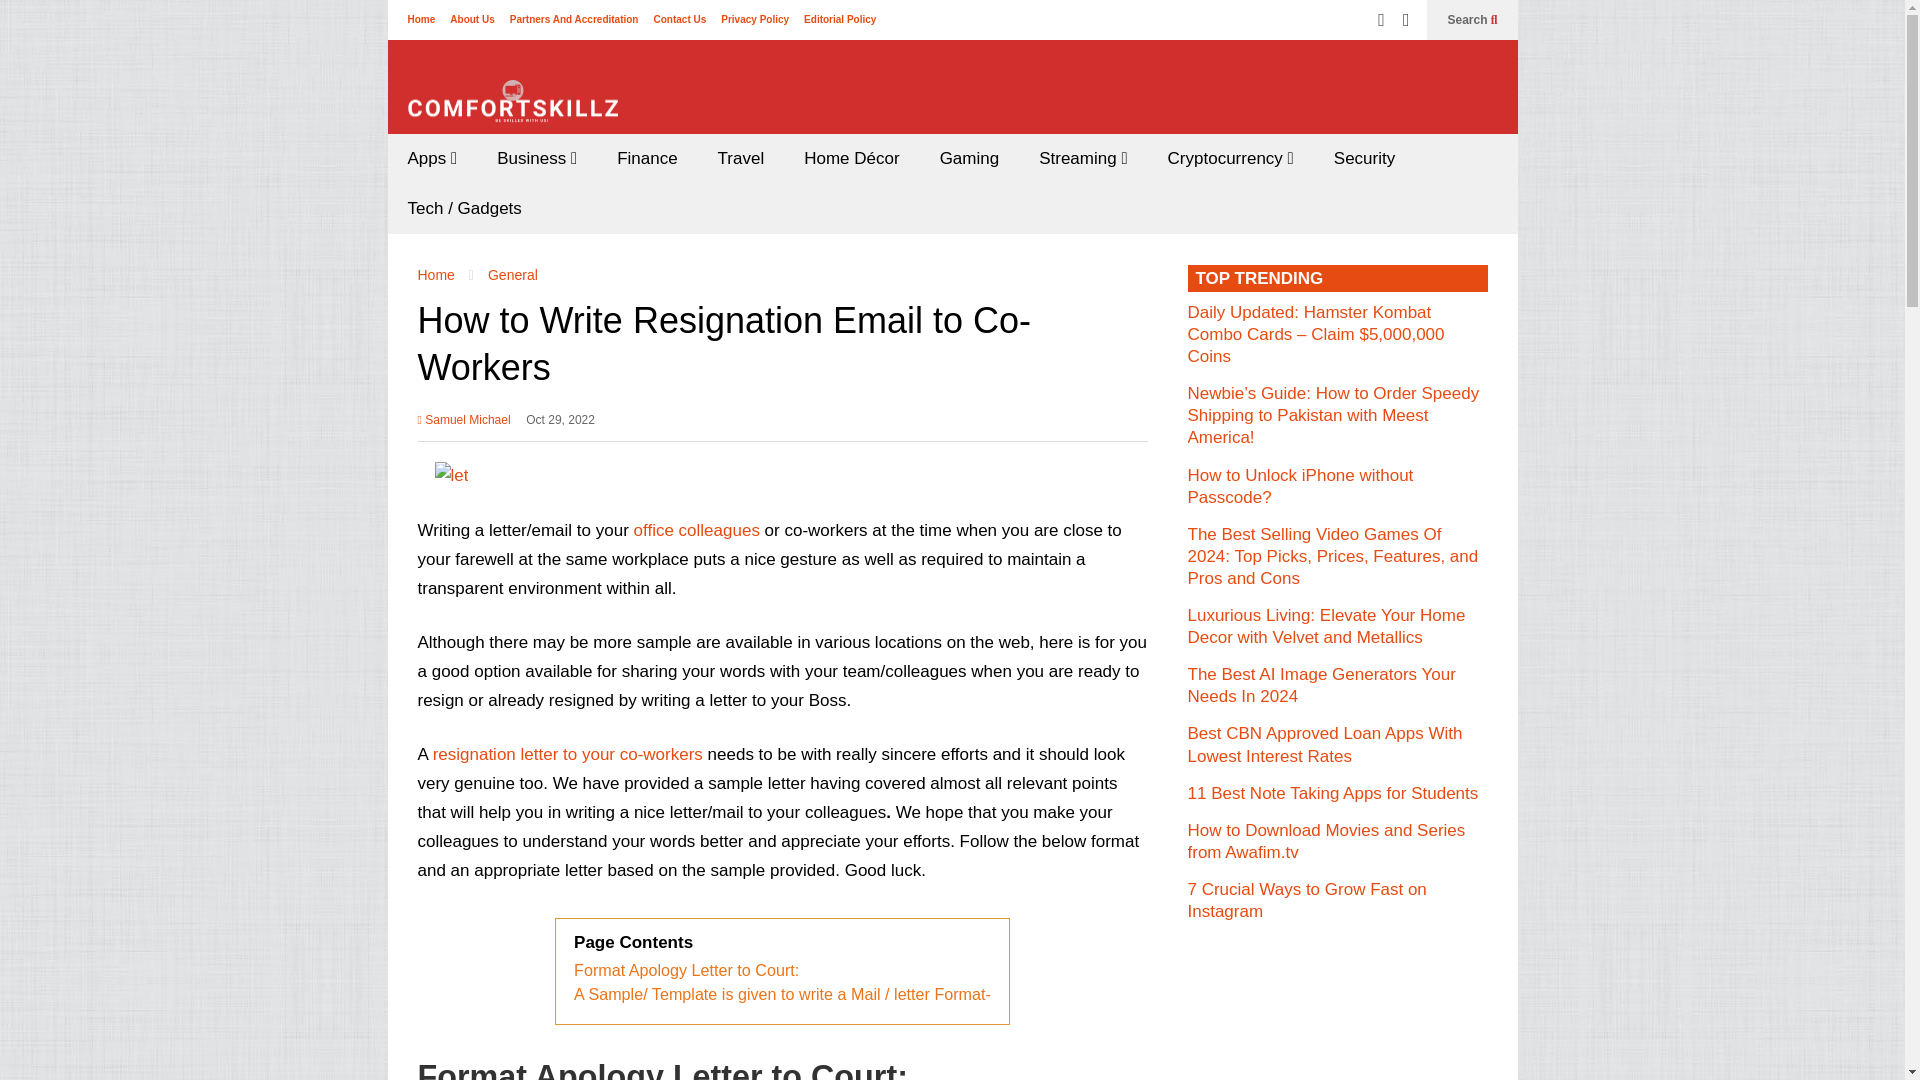 This screenshot has height=1080, width=1920. Describe the element at coordinates (574, 19) in the screenshot. I see `Partners And Accreditation` at that location.